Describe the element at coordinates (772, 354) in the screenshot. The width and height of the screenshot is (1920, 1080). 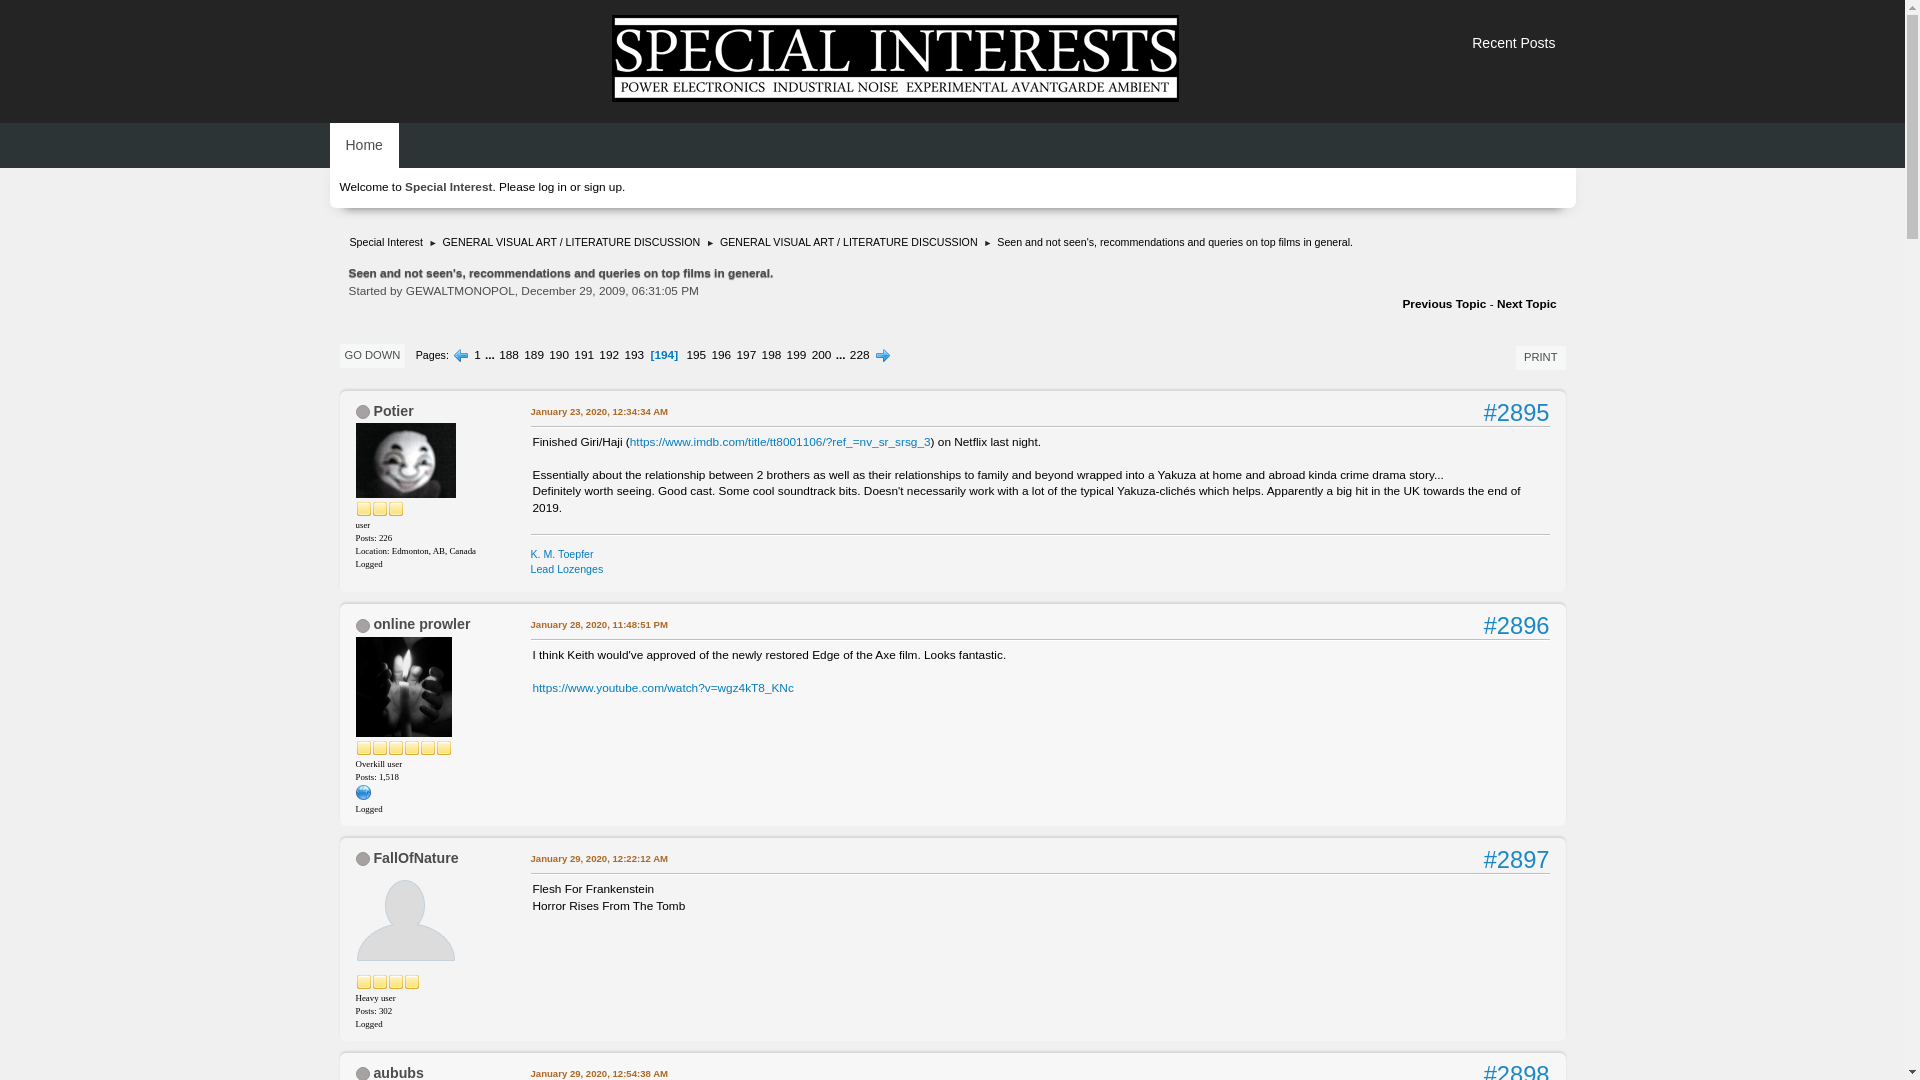
I see `198` at that location.